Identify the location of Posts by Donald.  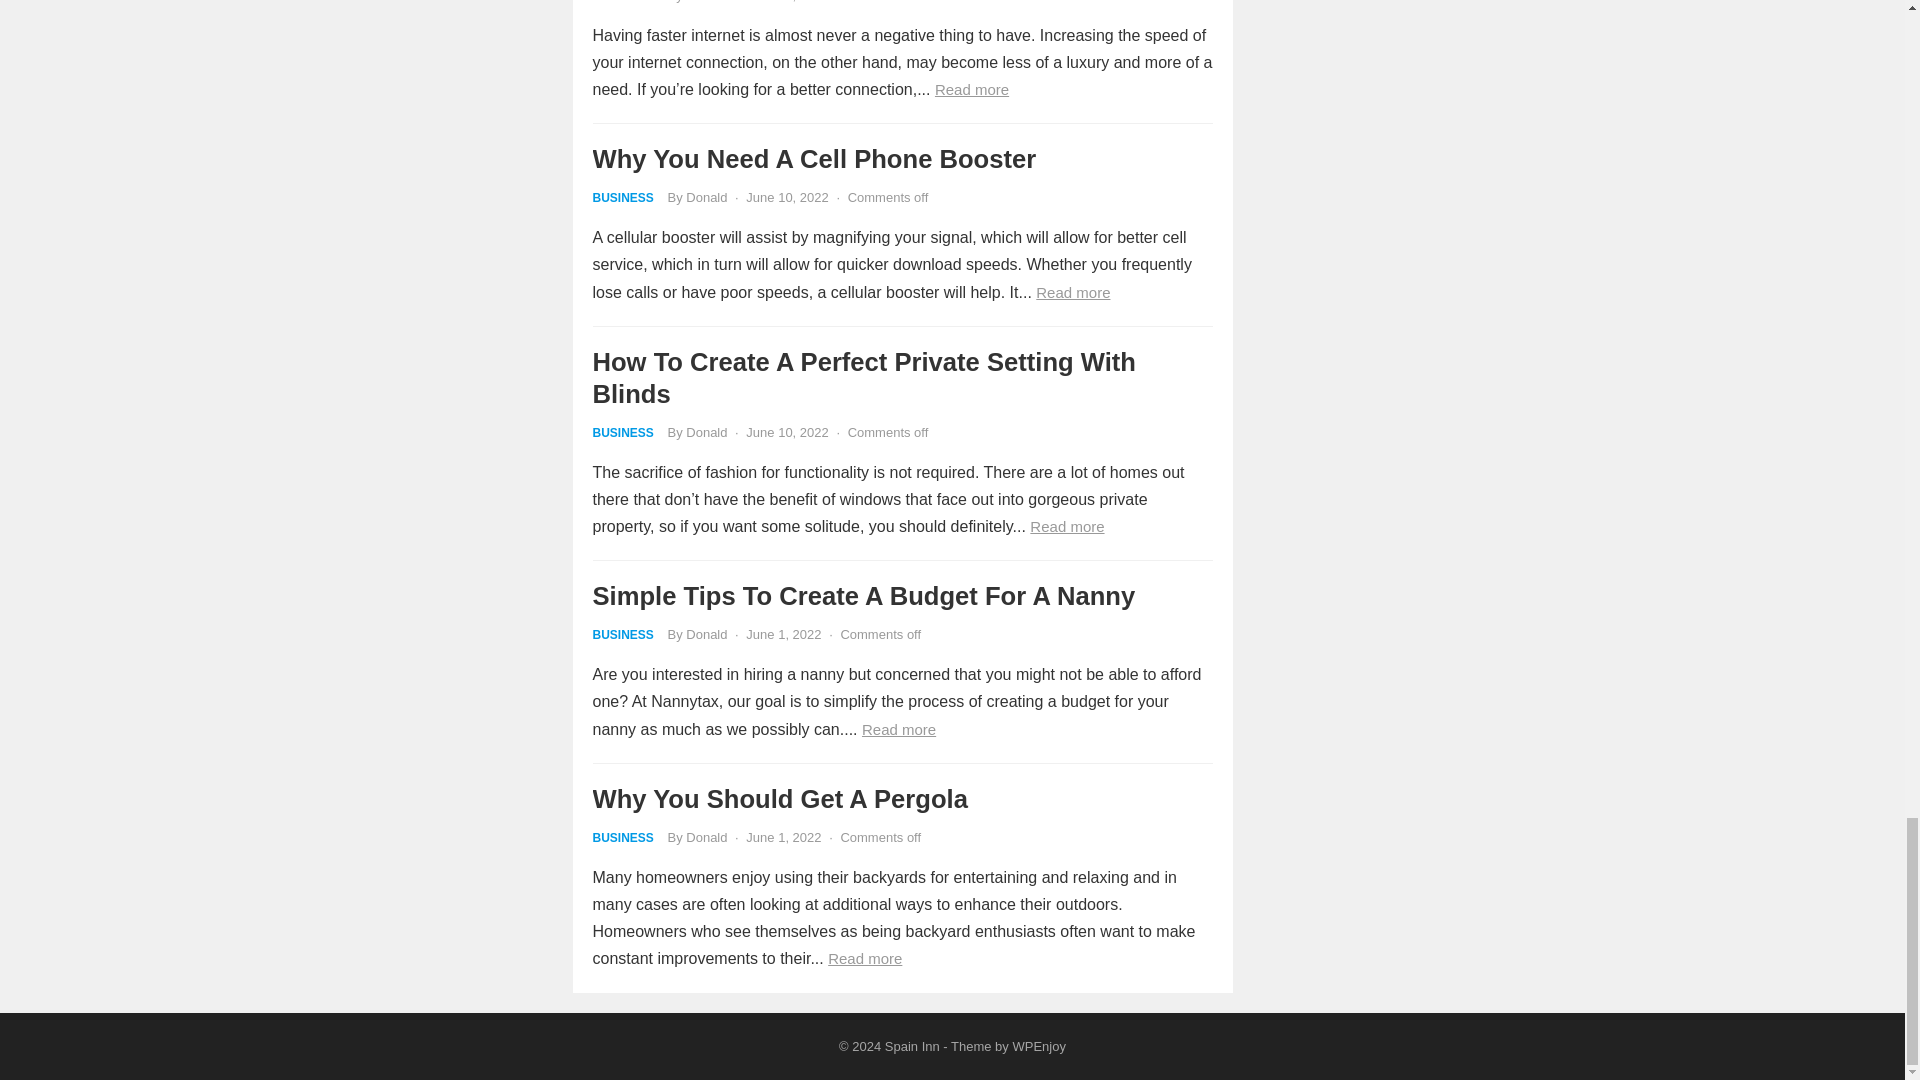
(706, 432).